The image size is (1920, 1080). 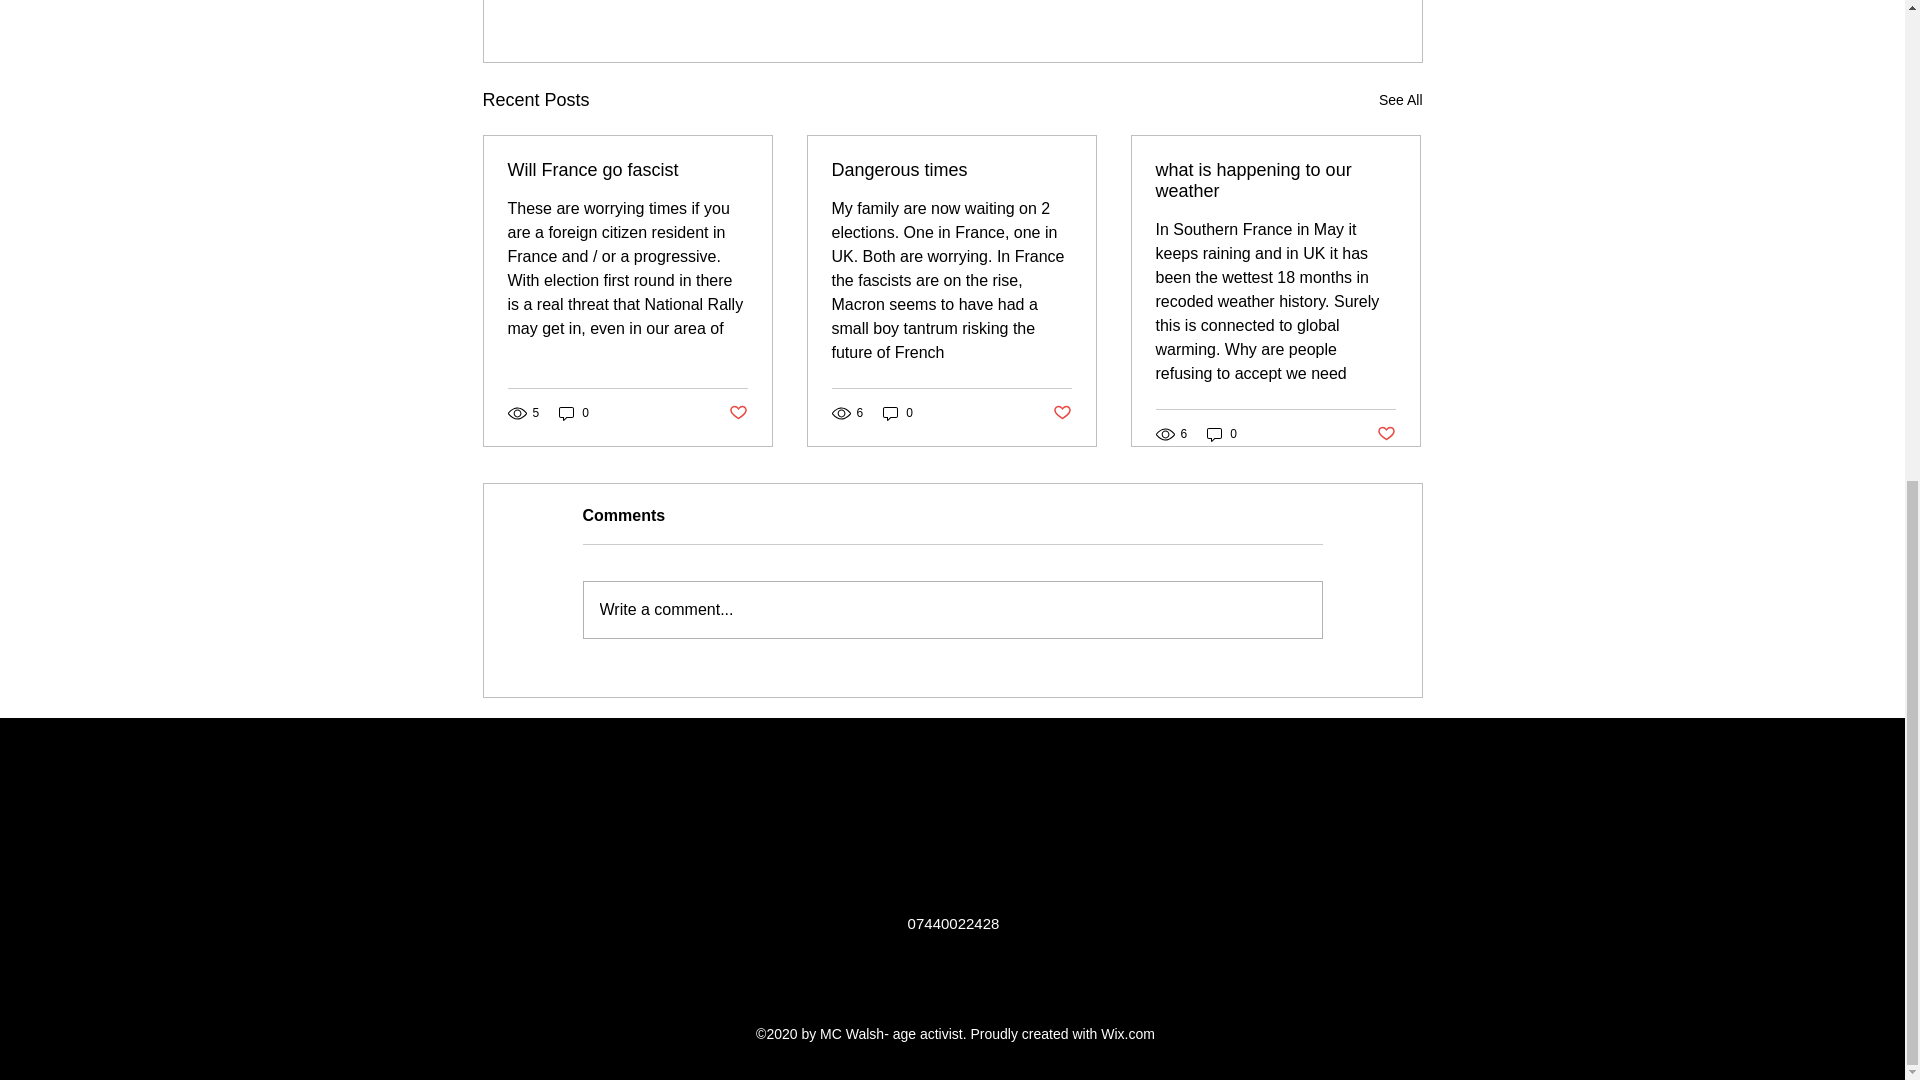 I want to click on 0, so click(x=898, y=413).